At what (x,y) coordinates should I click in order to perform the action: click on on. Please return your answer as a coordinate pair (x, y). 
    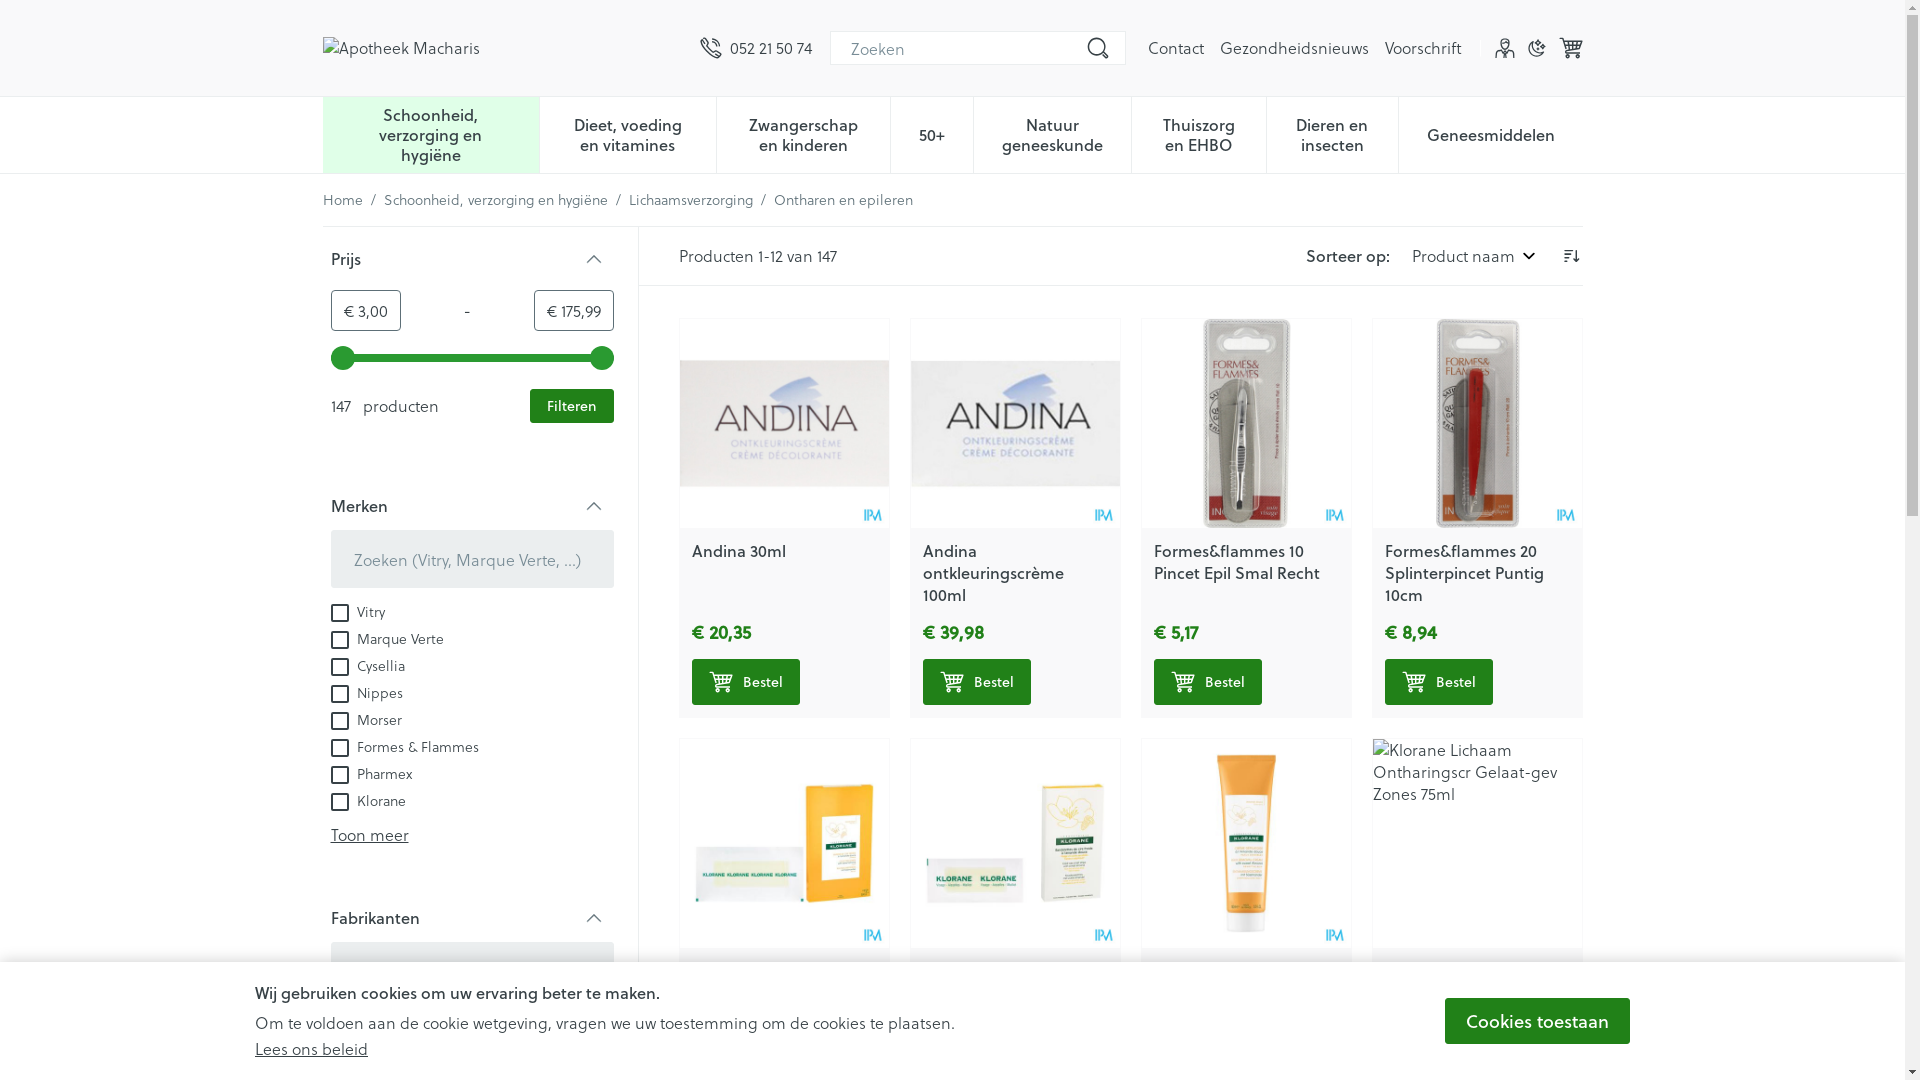
    Looking at the image, I should click on (339, 694).